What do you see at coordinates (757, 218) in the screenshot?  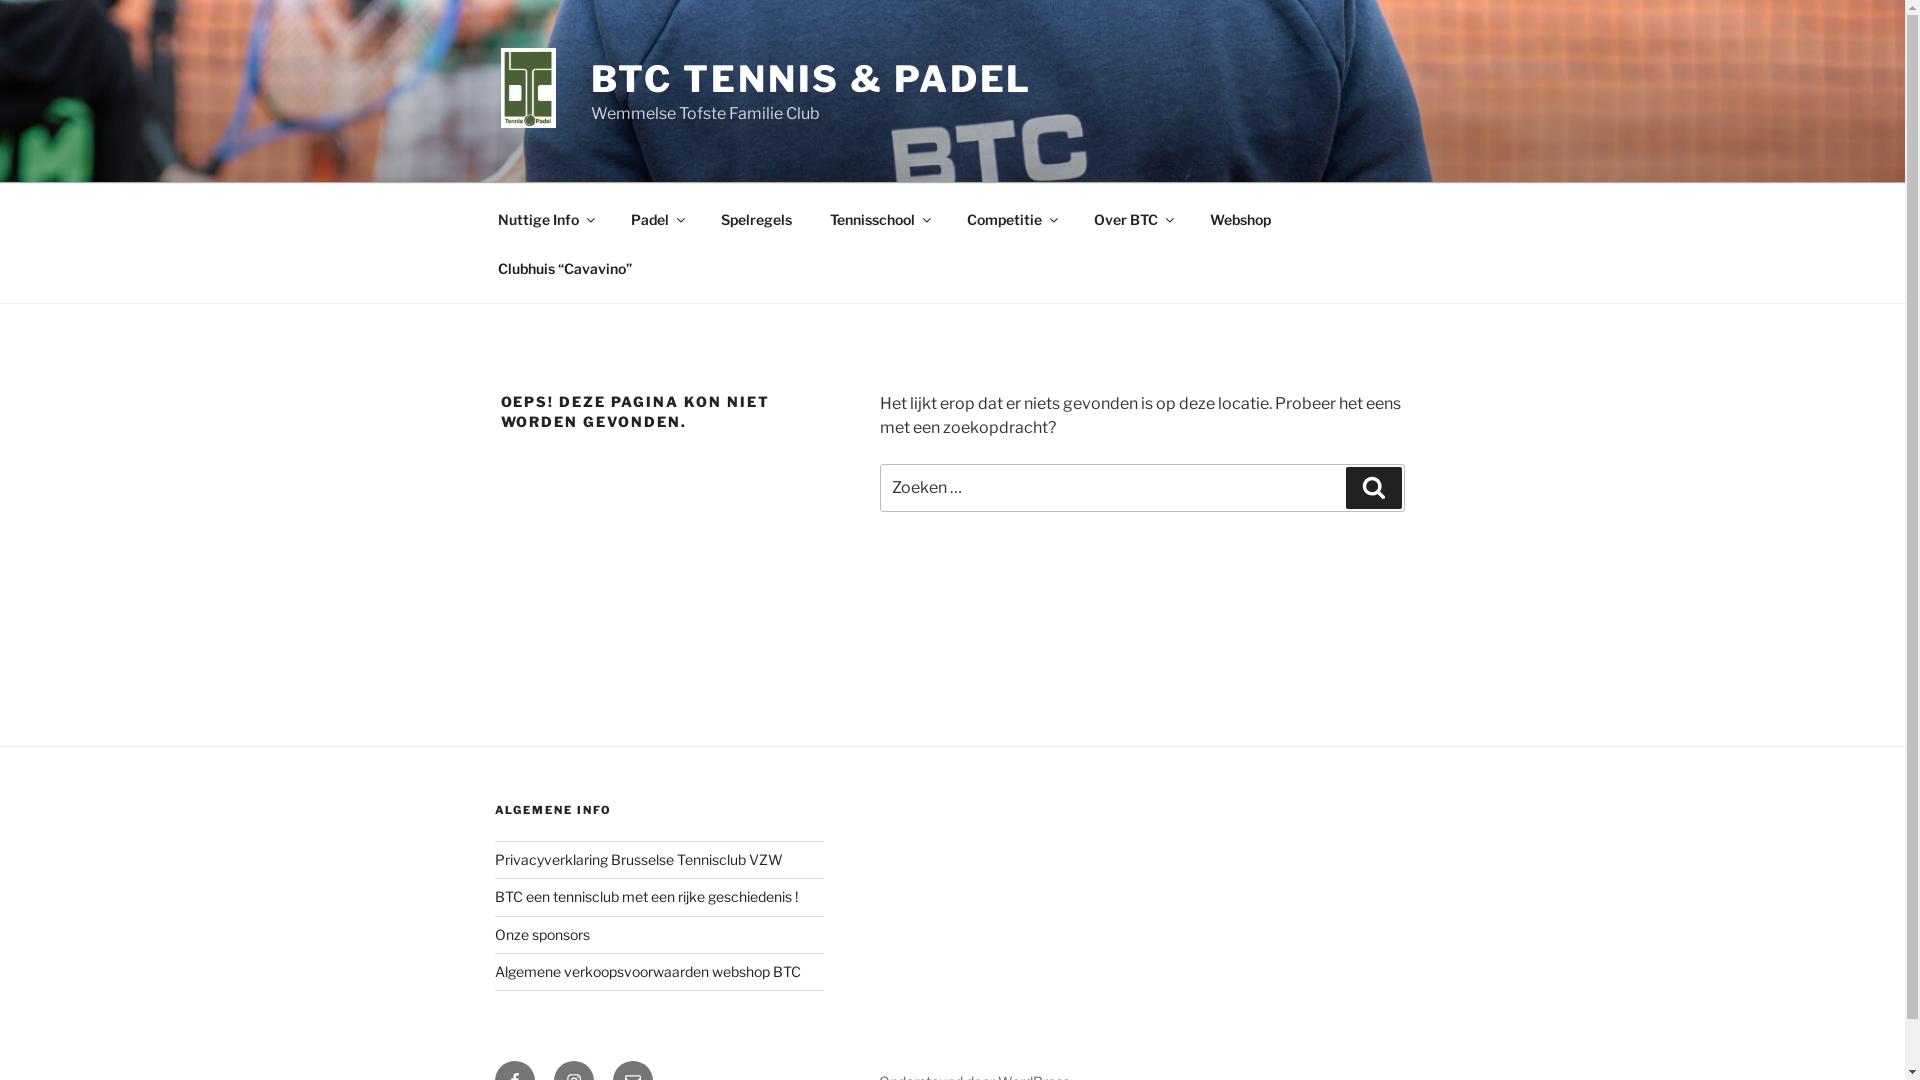 I see `Spelregels` at bounding box center [757, 218].